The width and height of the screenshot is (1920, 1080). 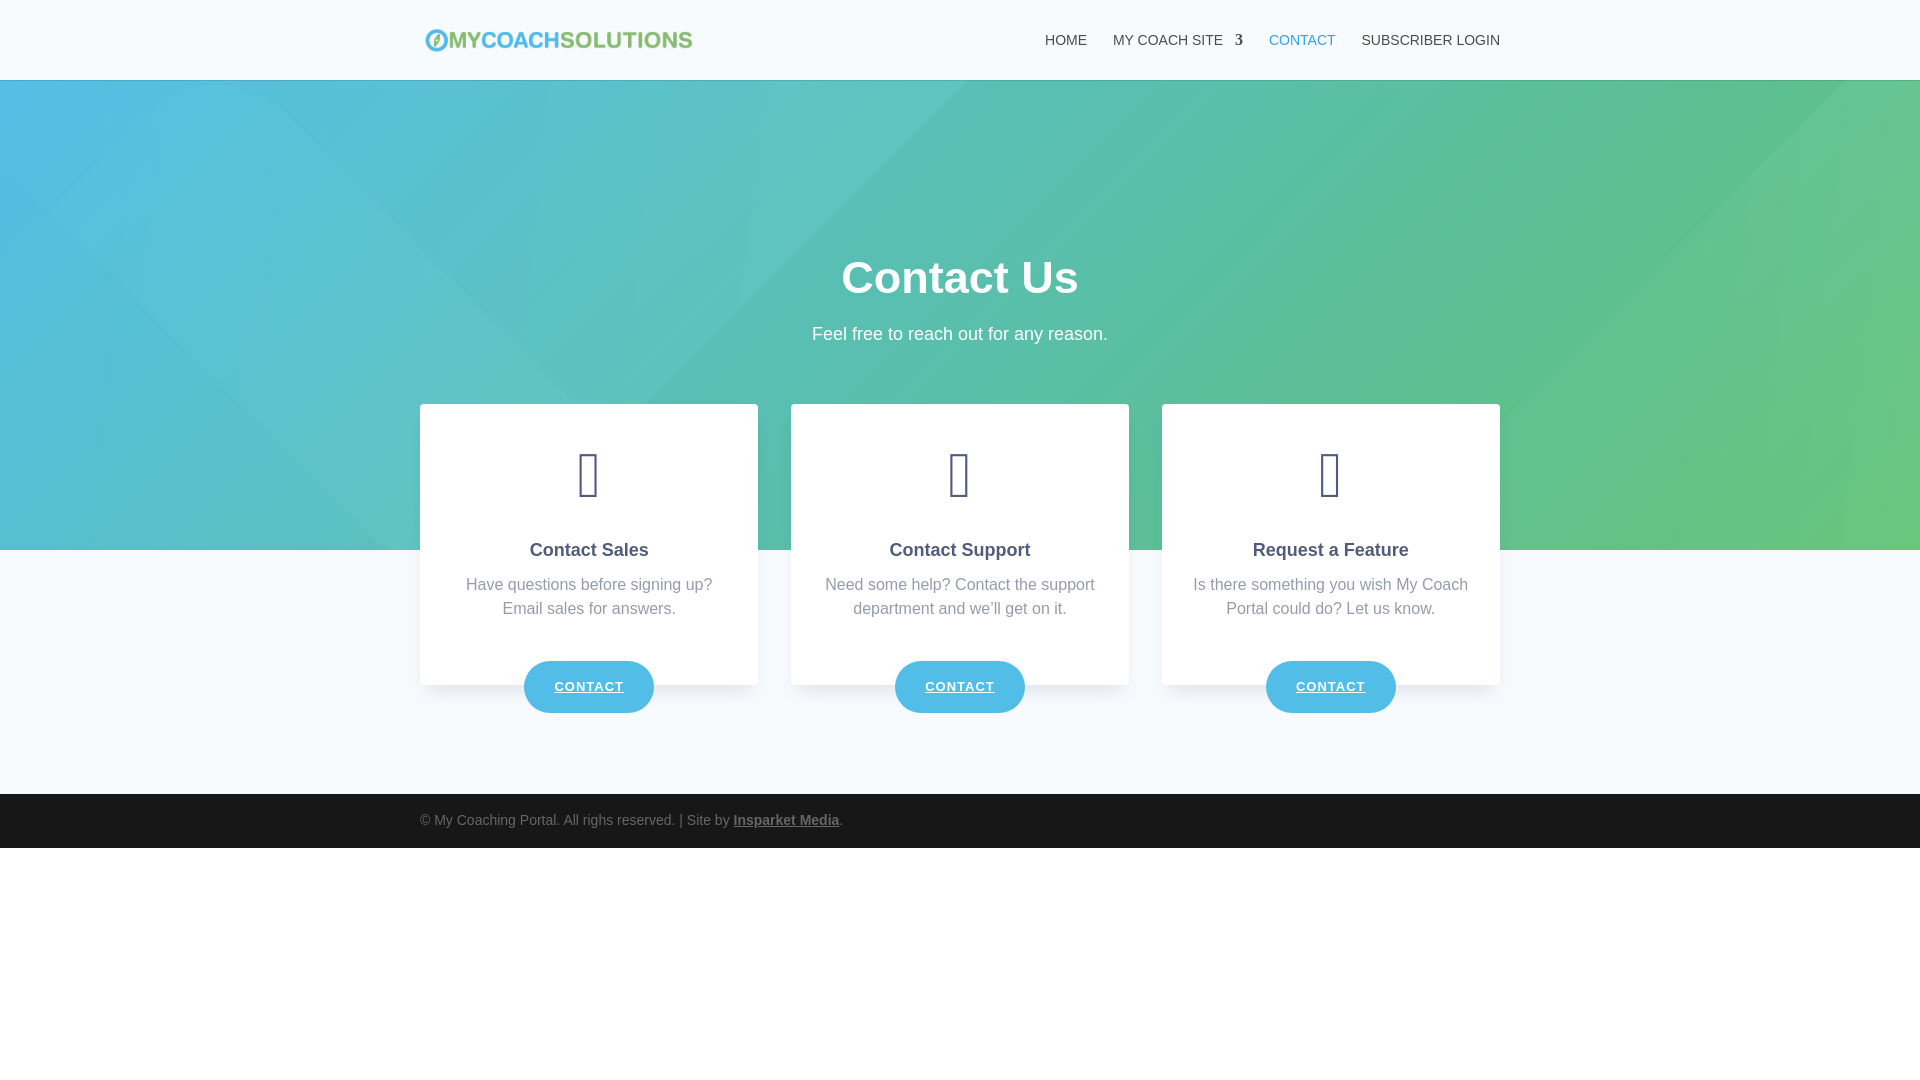 What do you see at coordinates (589, 686) in the screenshot?
I see `CONTACT` at bounding box center [589, 686].